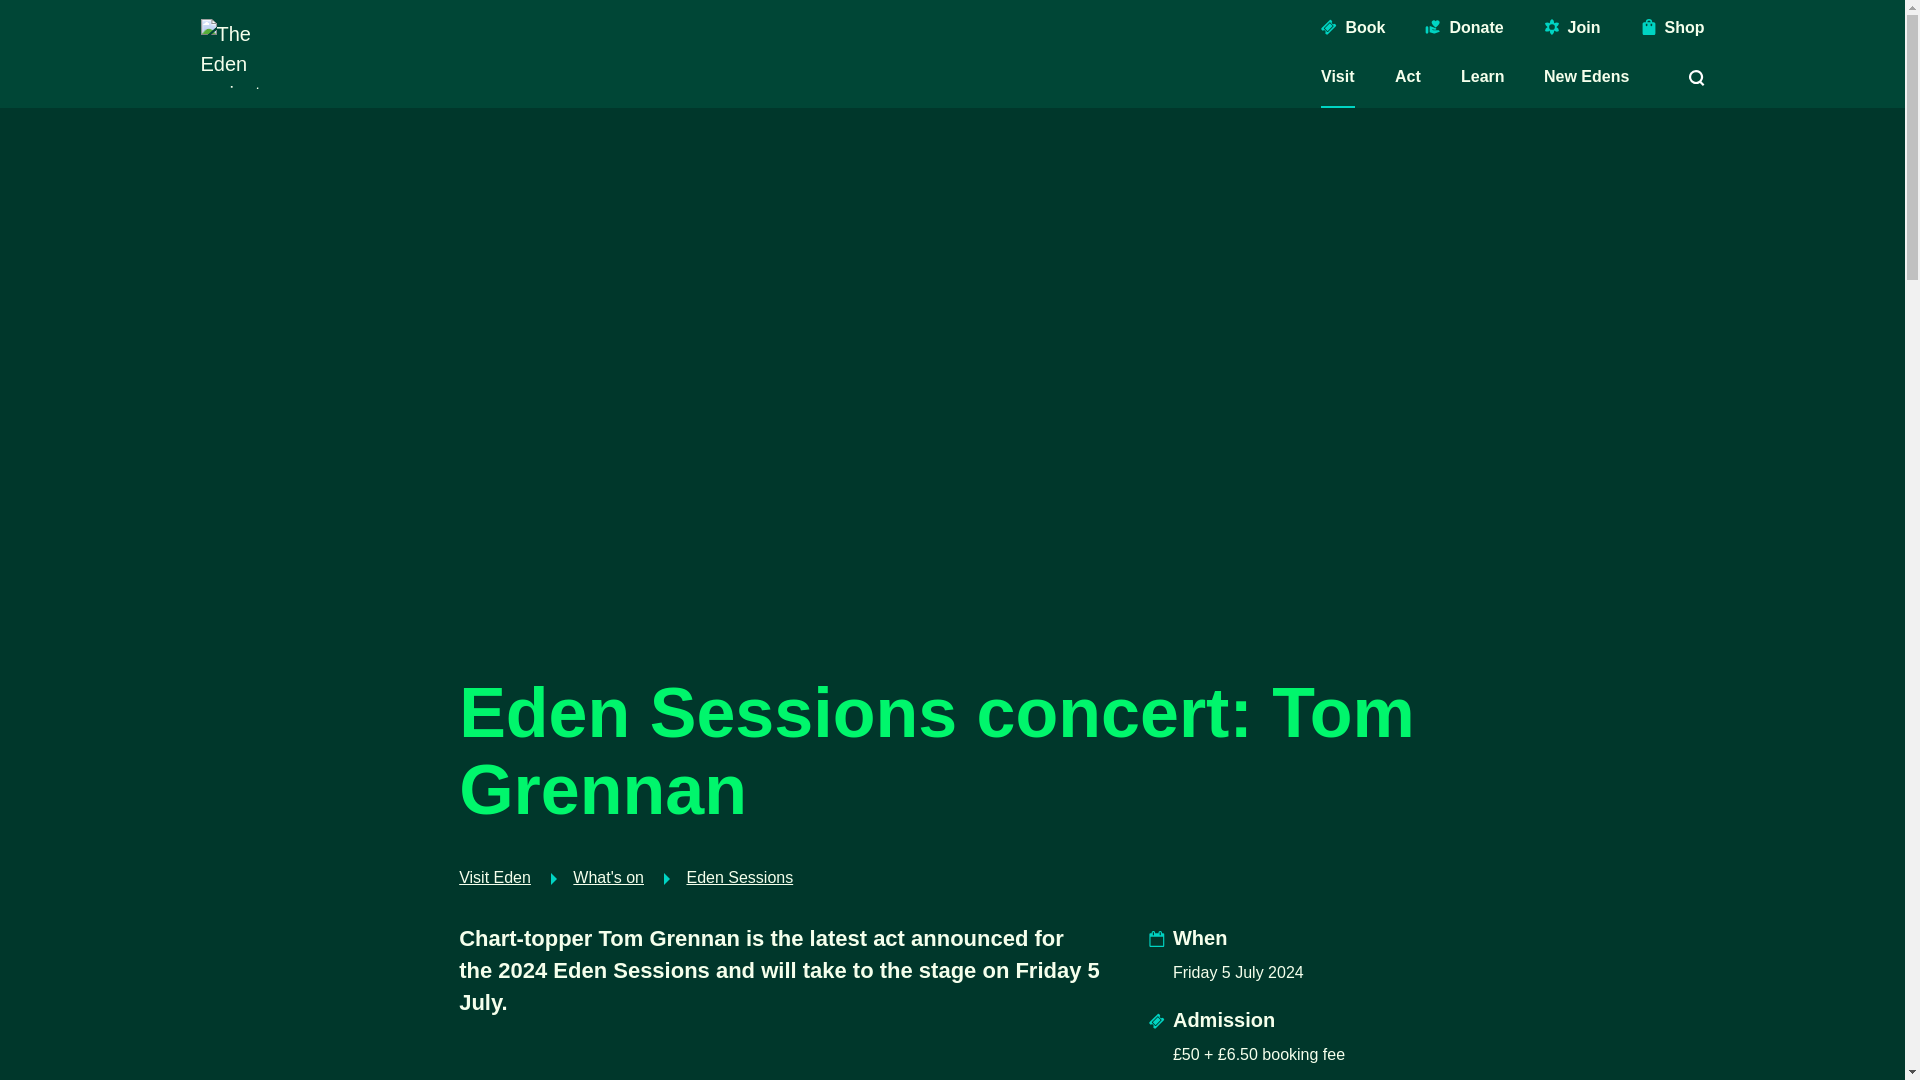  Describe the element at coordinates (1464, 28) in the screenshot. I see `Donate` at that location.